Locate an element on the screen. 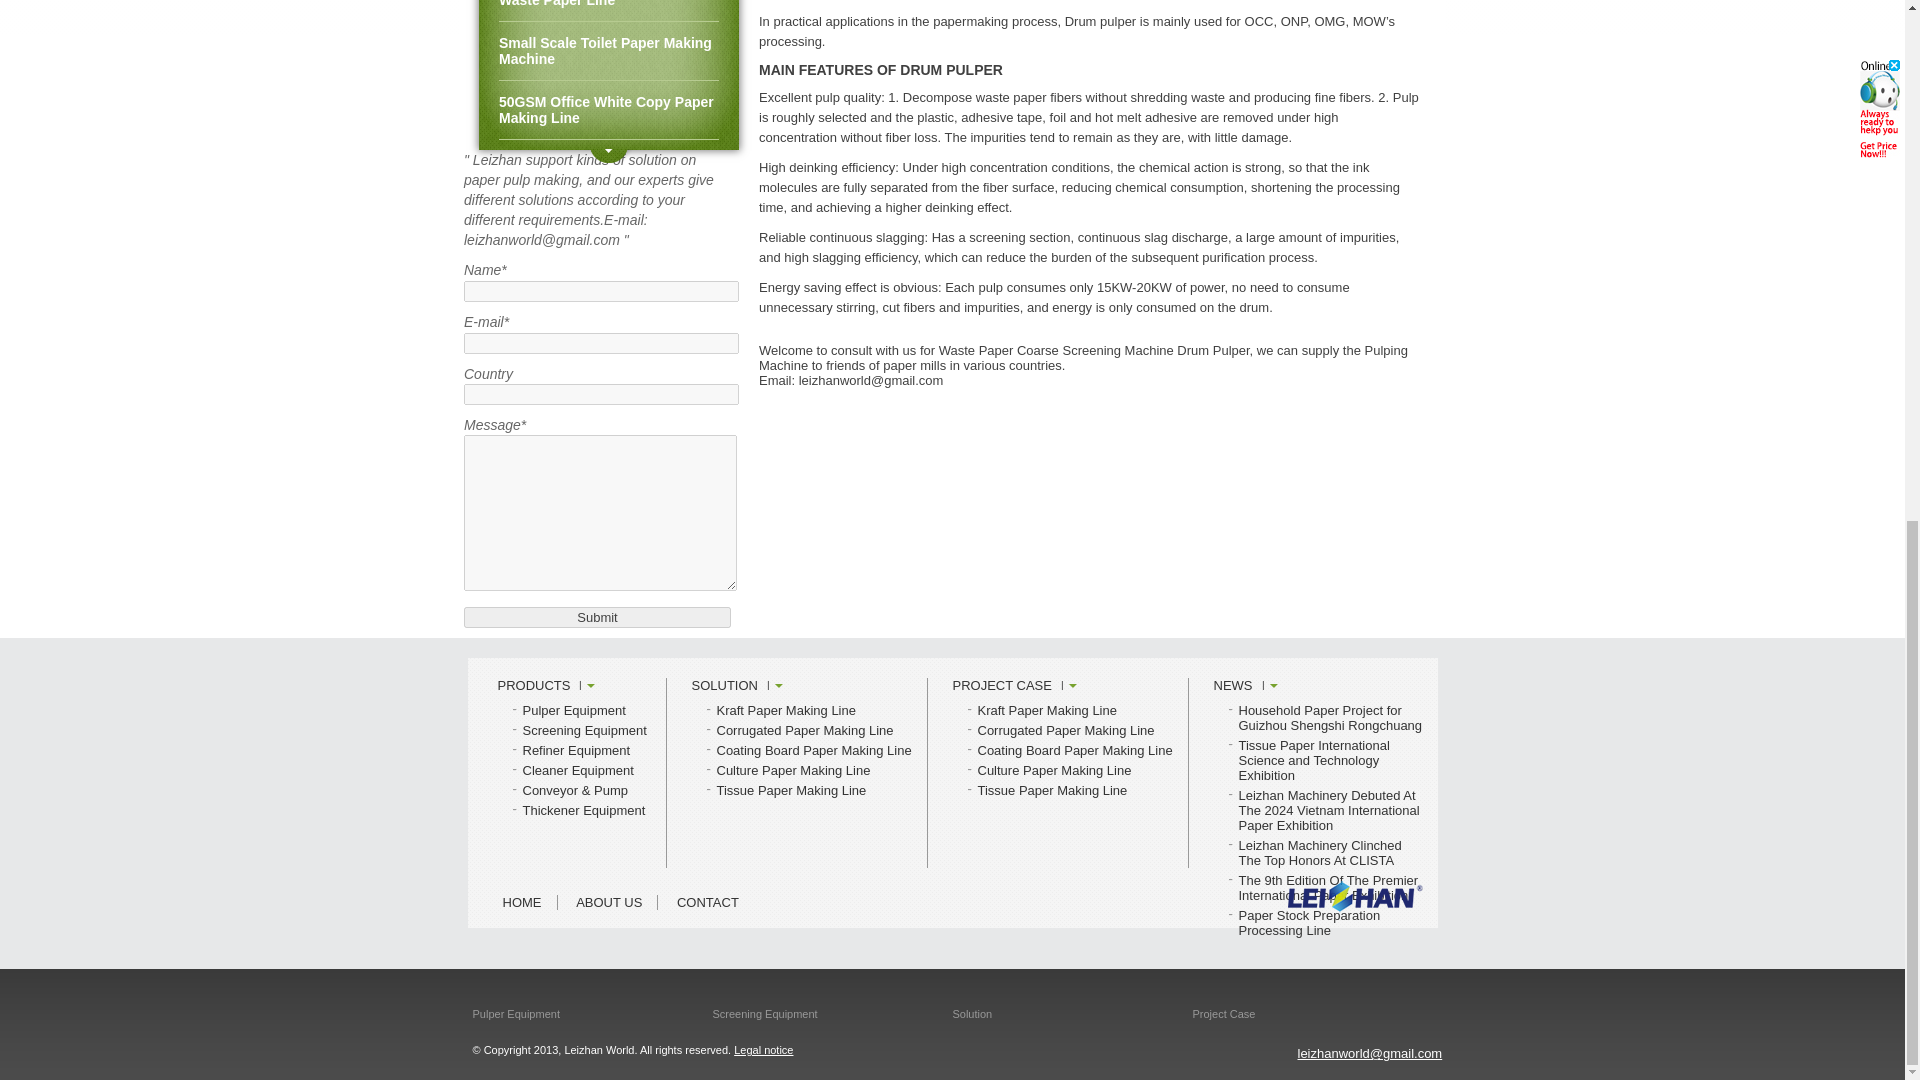  Submit is located at coordinates (598, 616).